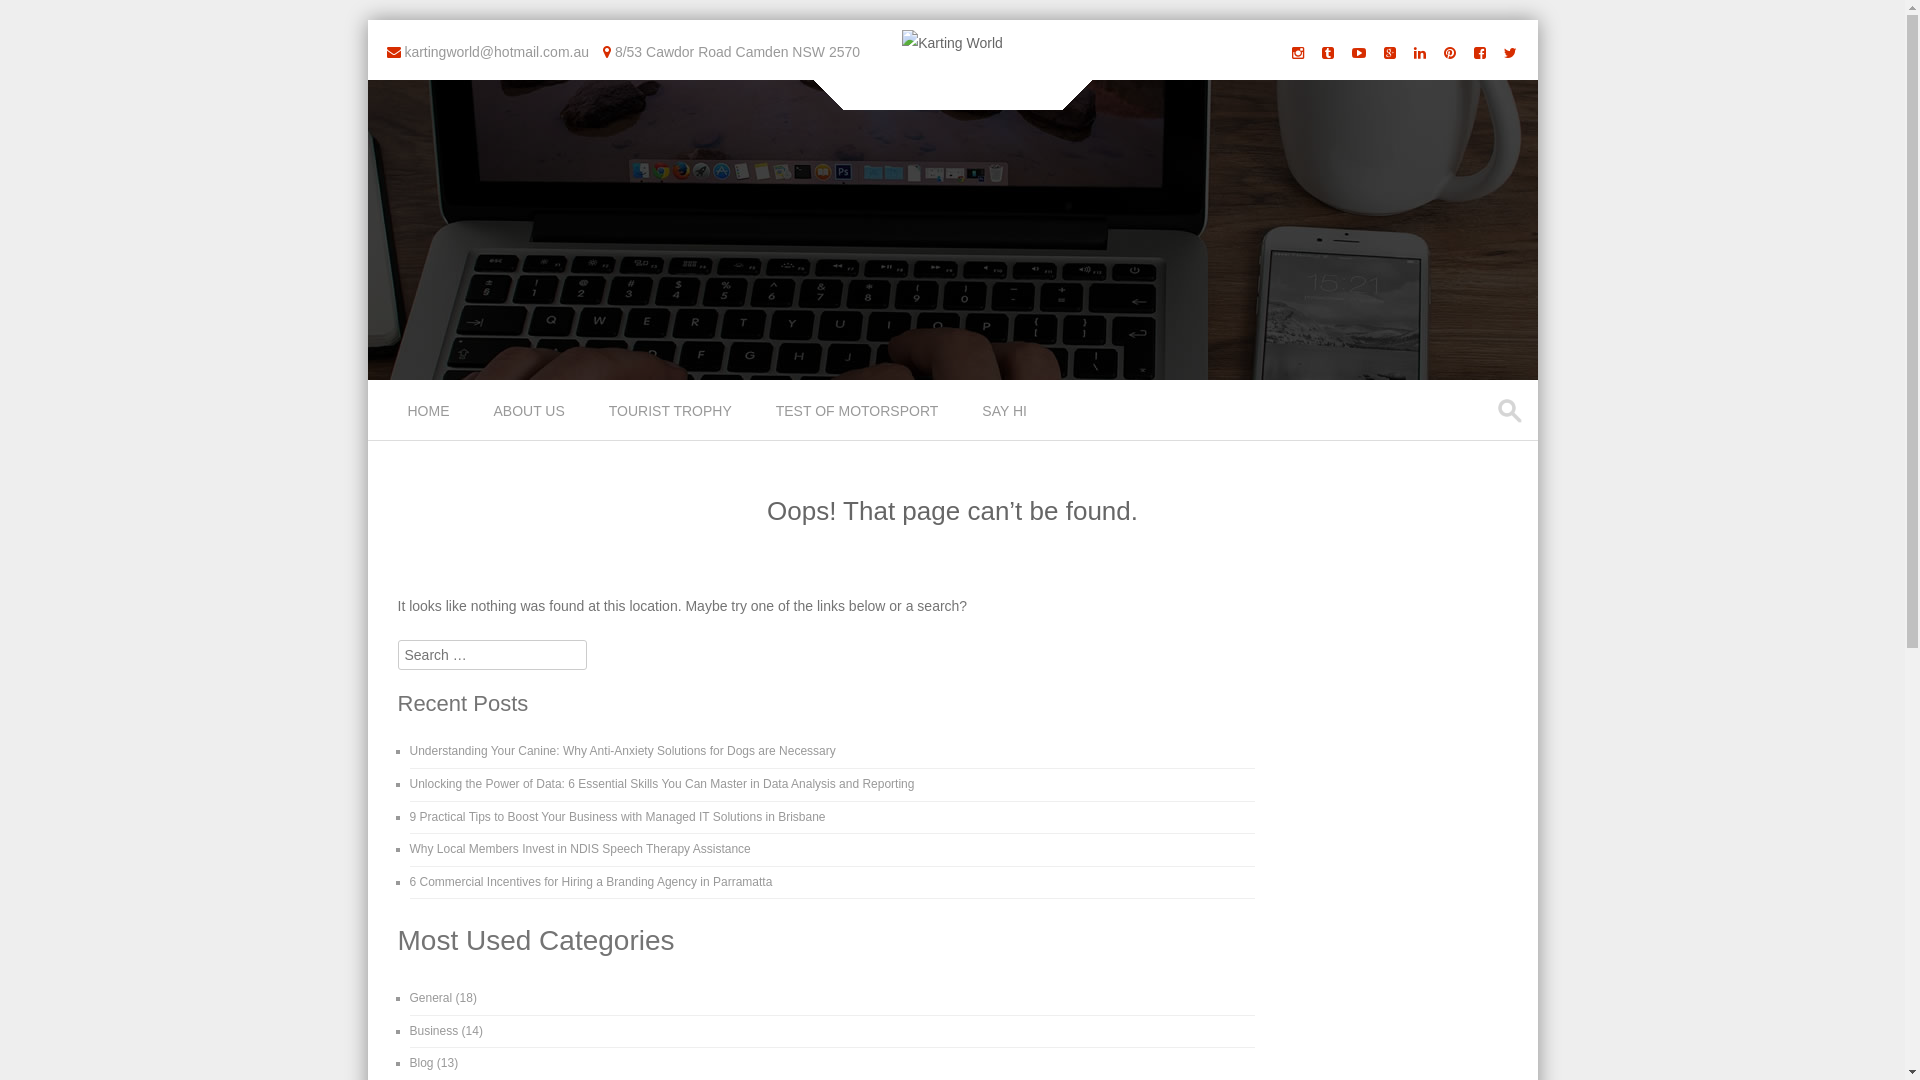 The height and width of the screenshot is (1080, 1920). What do you see at coordinates (34, 19) in the screenshot?
I see `Search` at bounding box center [34, 19].